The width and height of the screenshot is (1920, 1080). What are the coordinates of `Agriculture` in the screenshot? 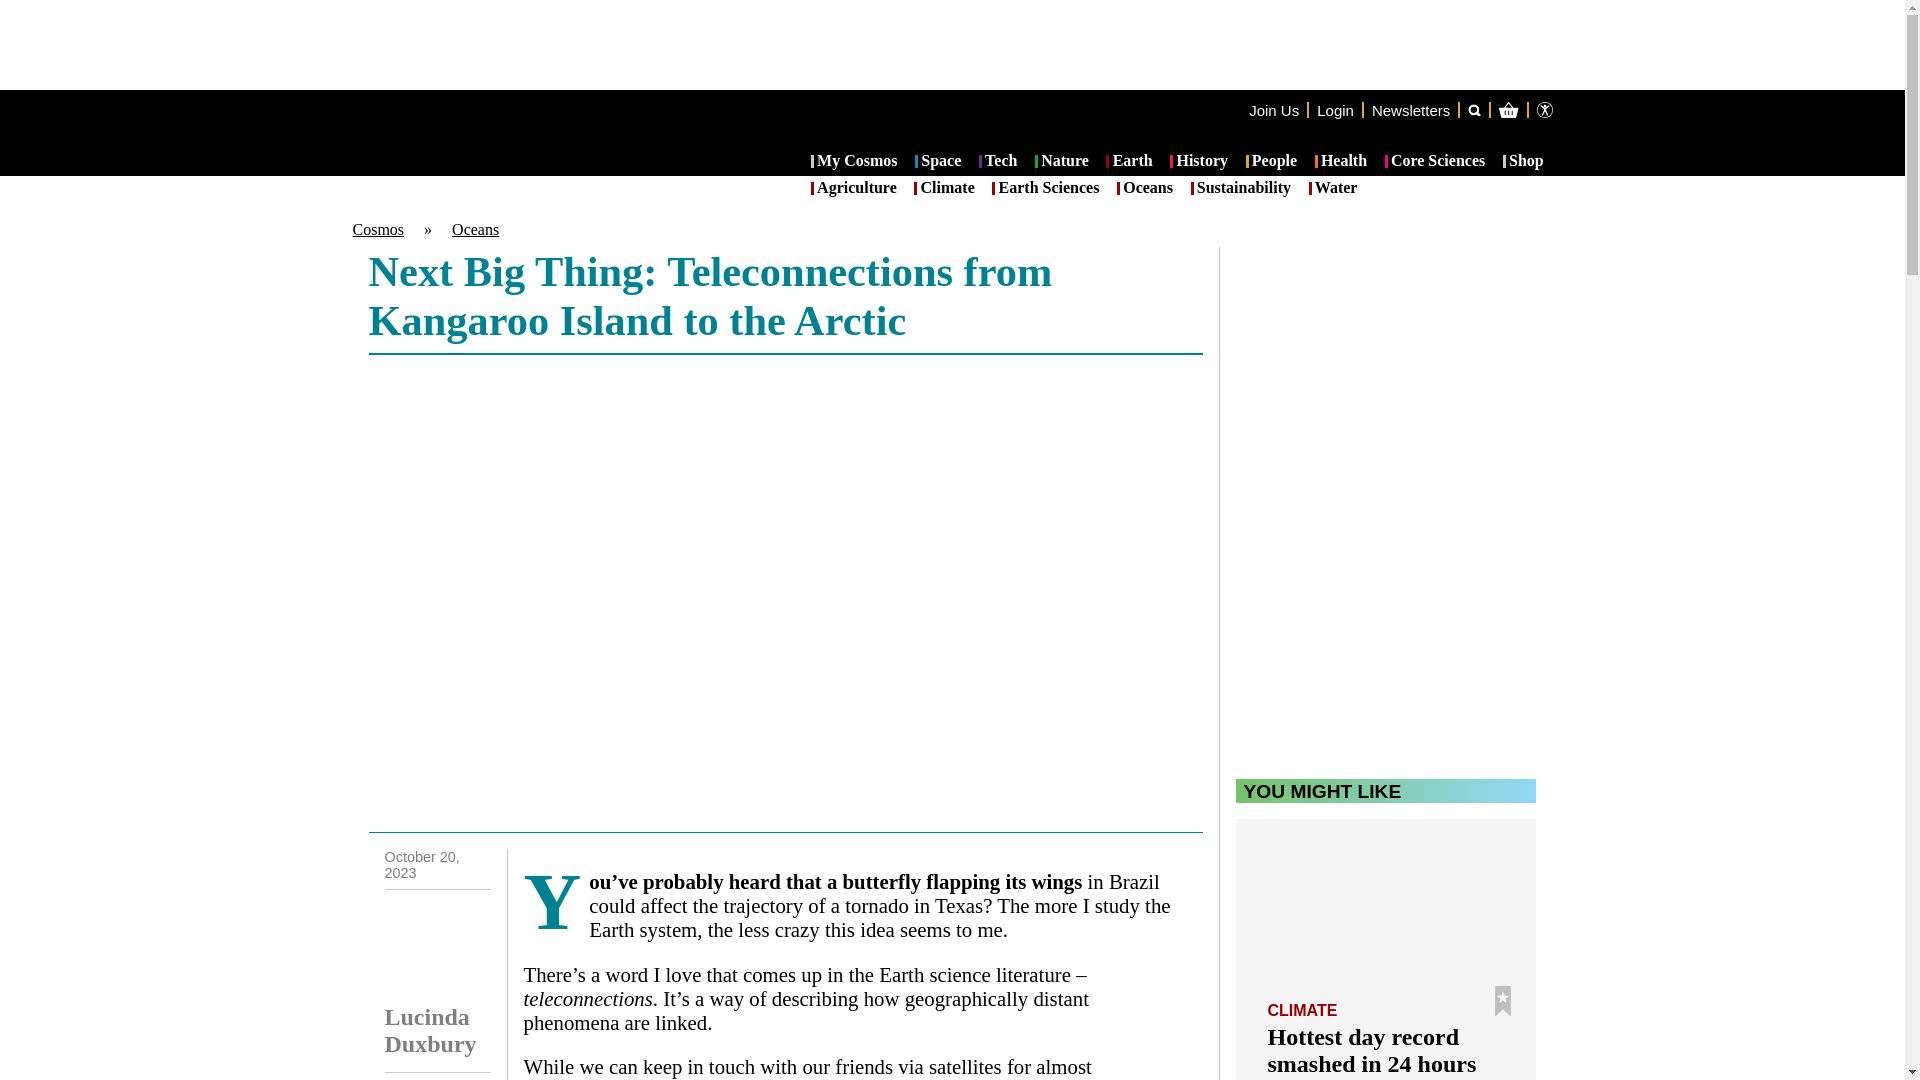 It's located at (853, 188).